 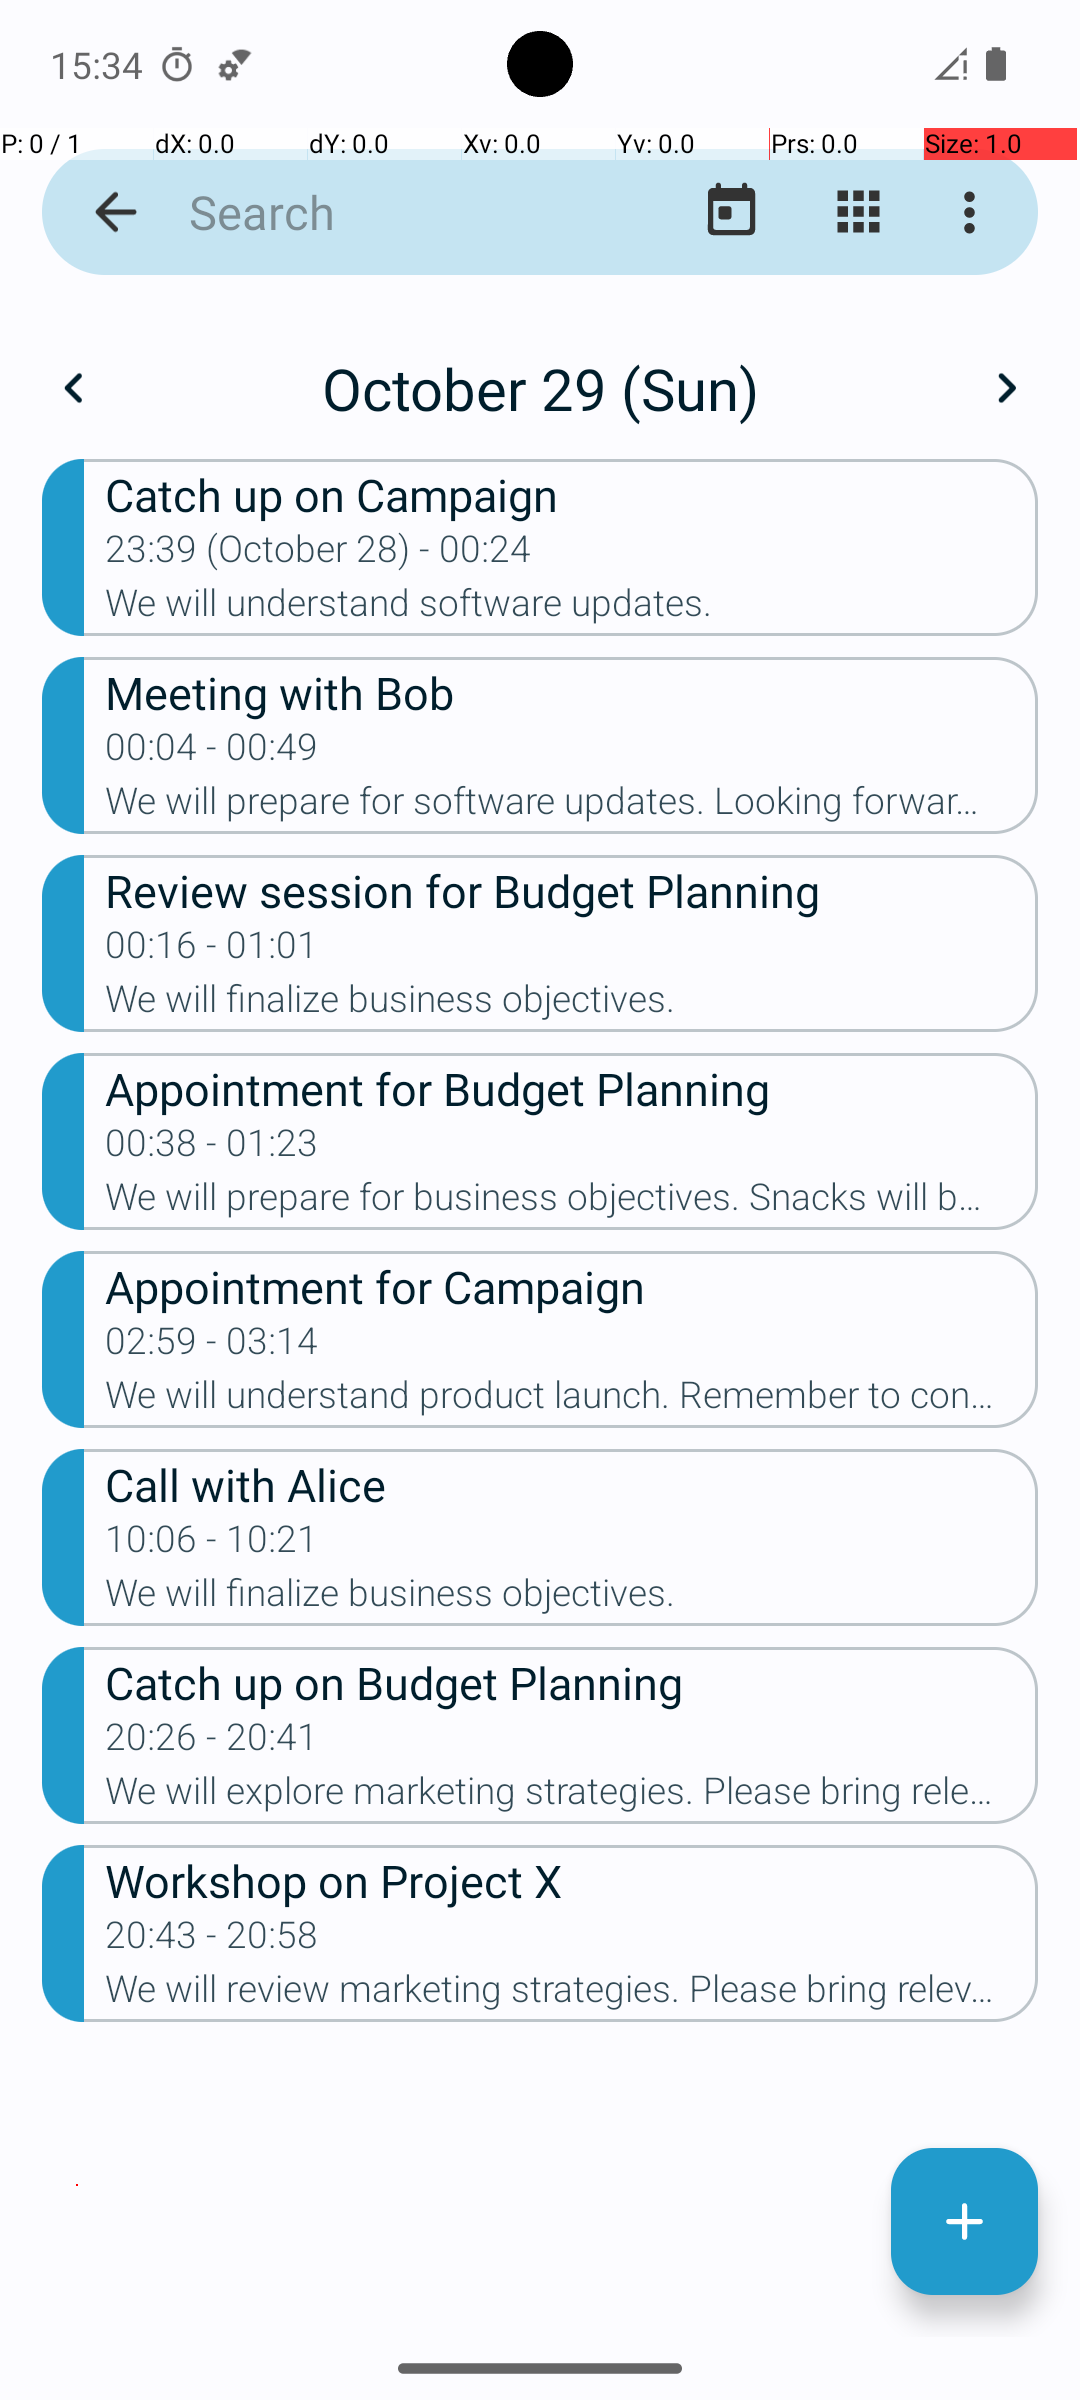 What do you see at coordinates (212, 1149) in the screenshot?
I see `00:38 - 01:23` at bounding box center [212, 1149].